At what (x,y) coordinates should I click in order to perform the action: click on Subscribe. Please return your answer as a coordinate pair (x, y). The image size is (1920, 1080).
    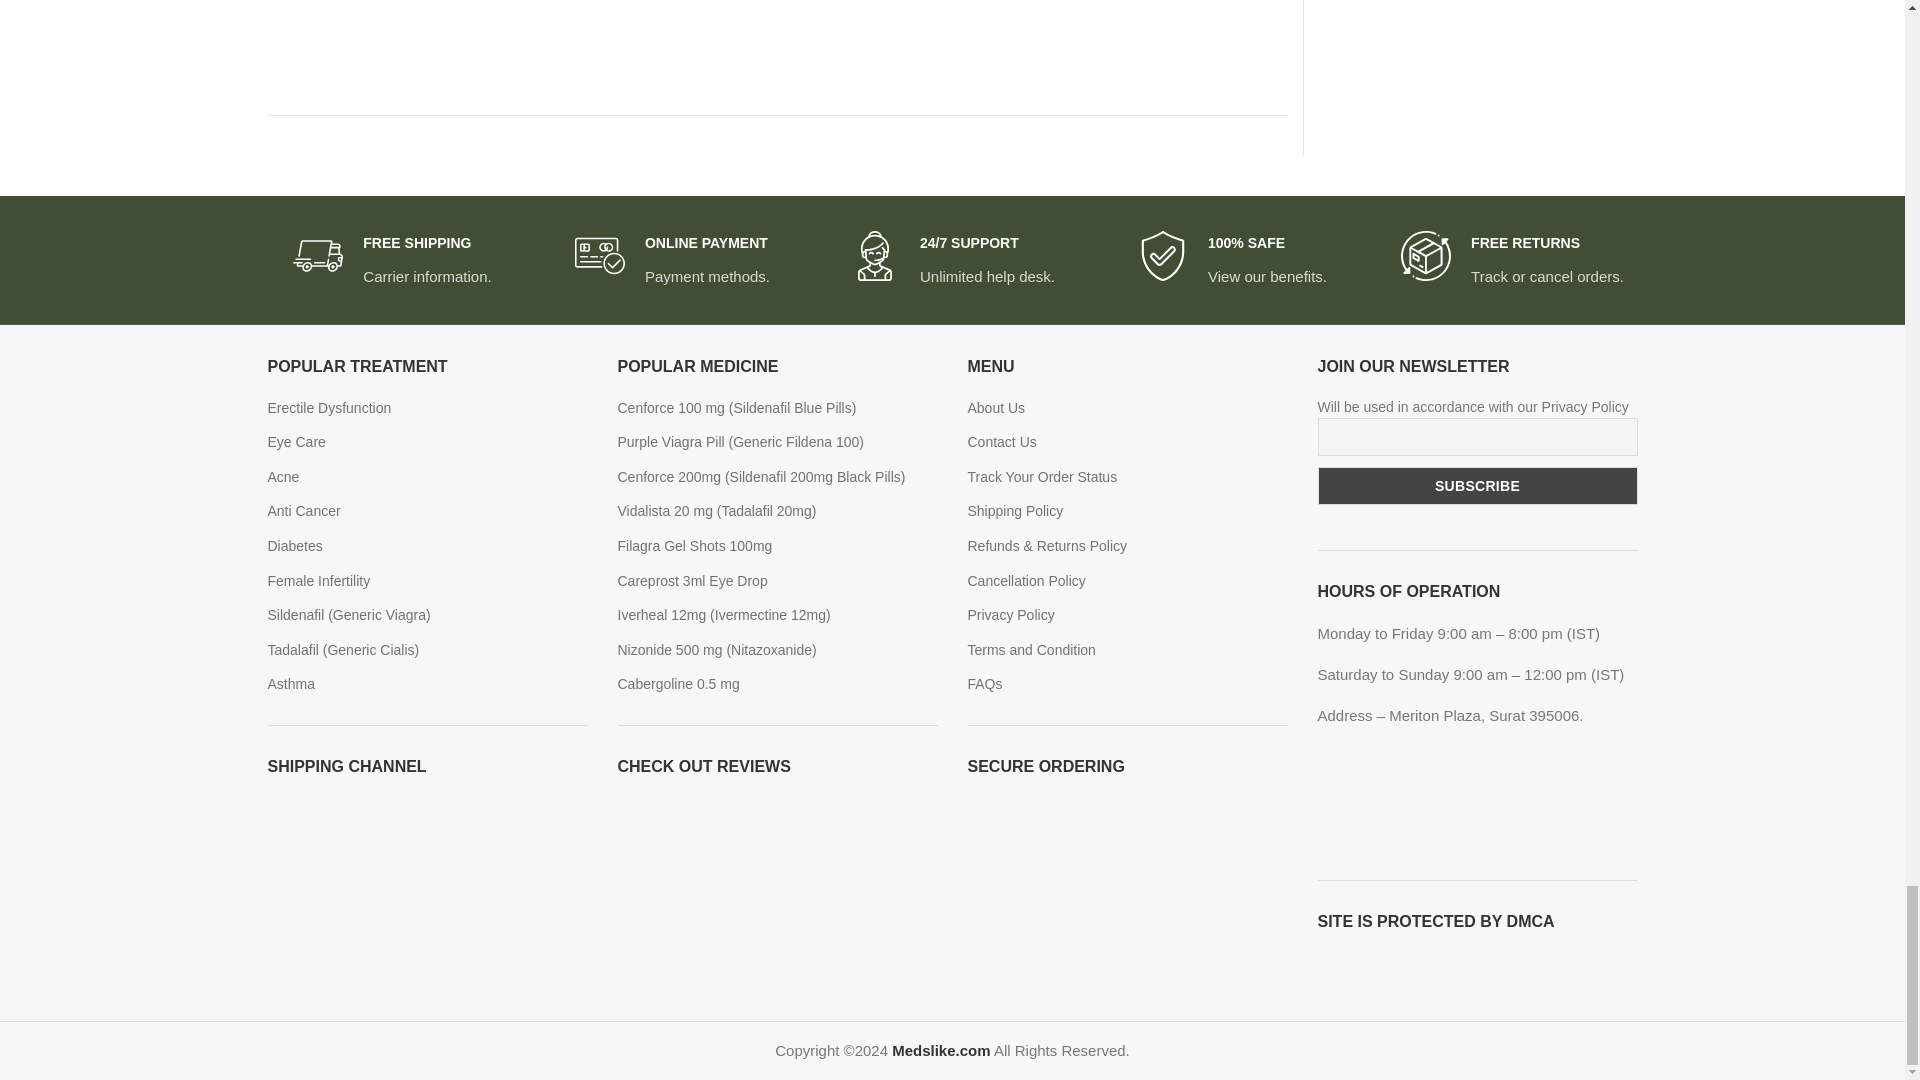
    Looking at the image, I should click on (1477, 486).